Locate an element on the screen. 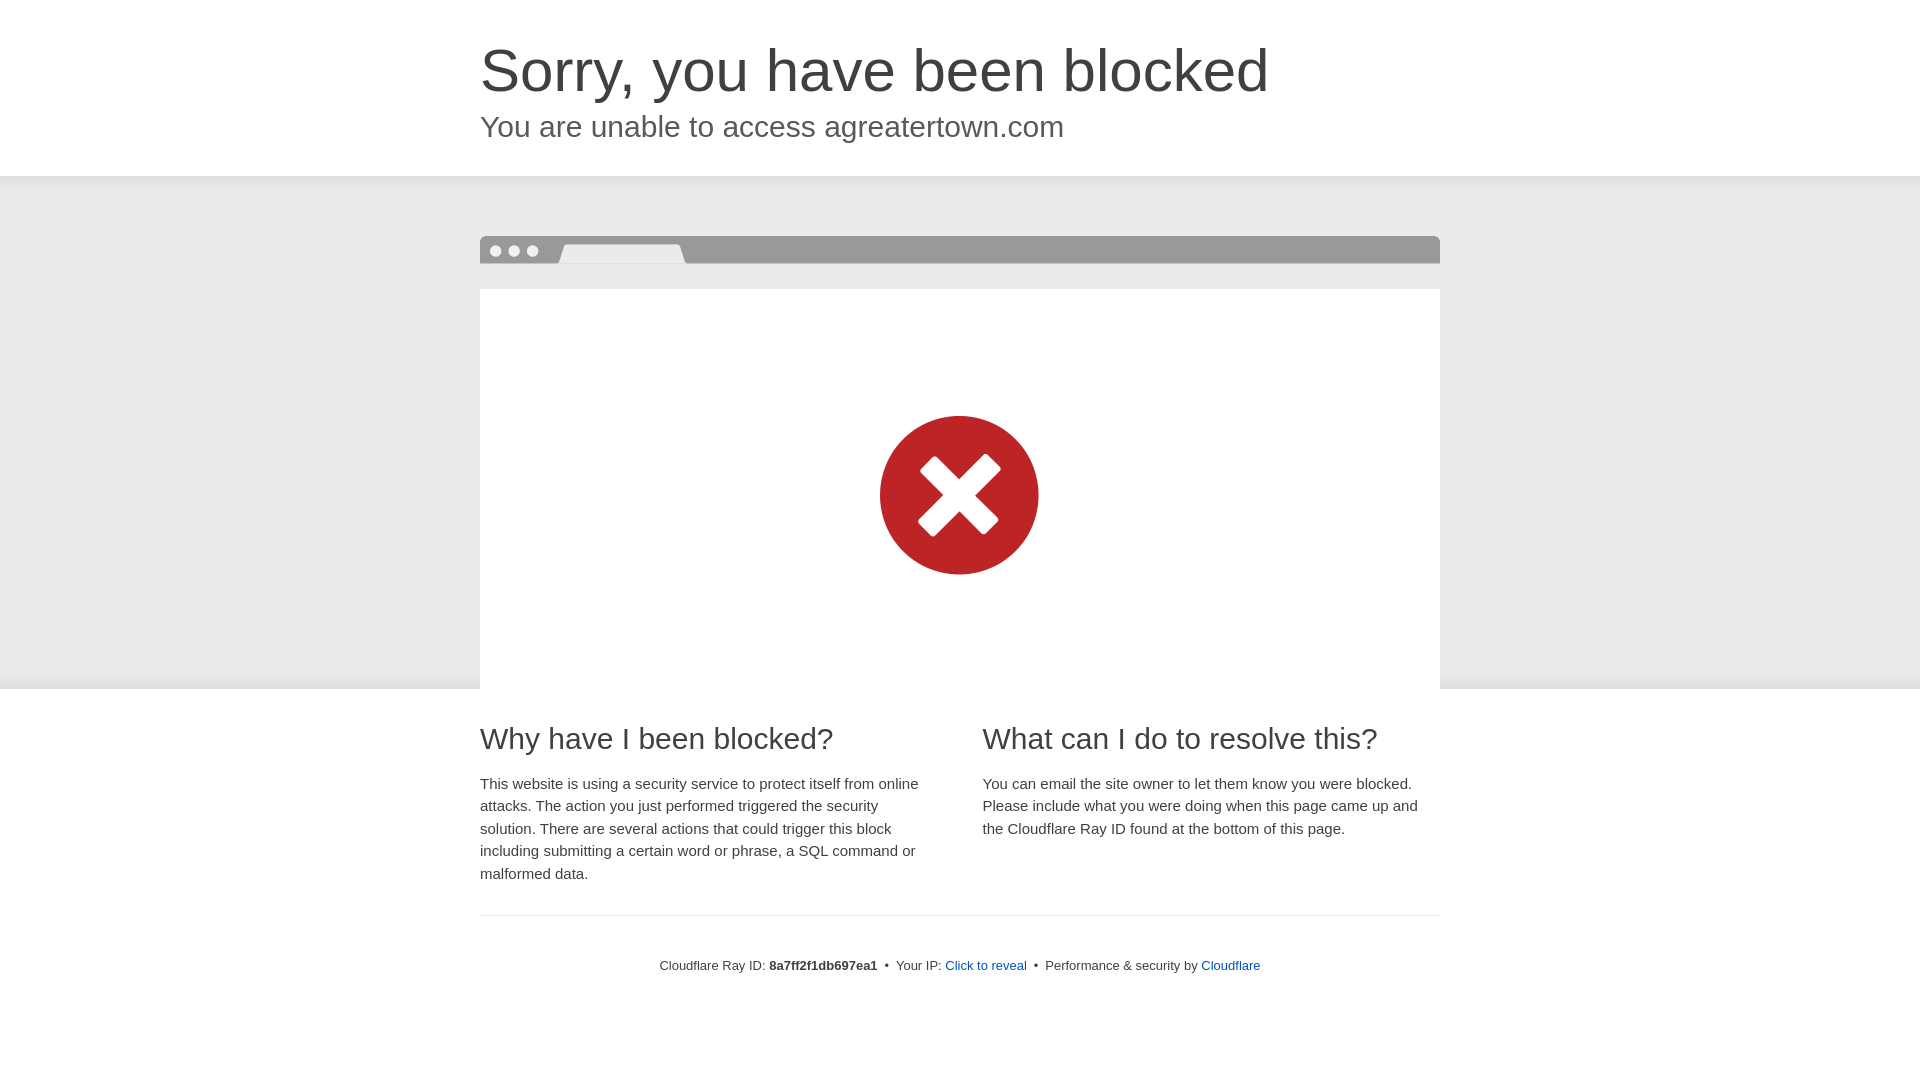 This screenshot has width=1920, height=1080. Click to reveal is located at coordinates (986, 966).